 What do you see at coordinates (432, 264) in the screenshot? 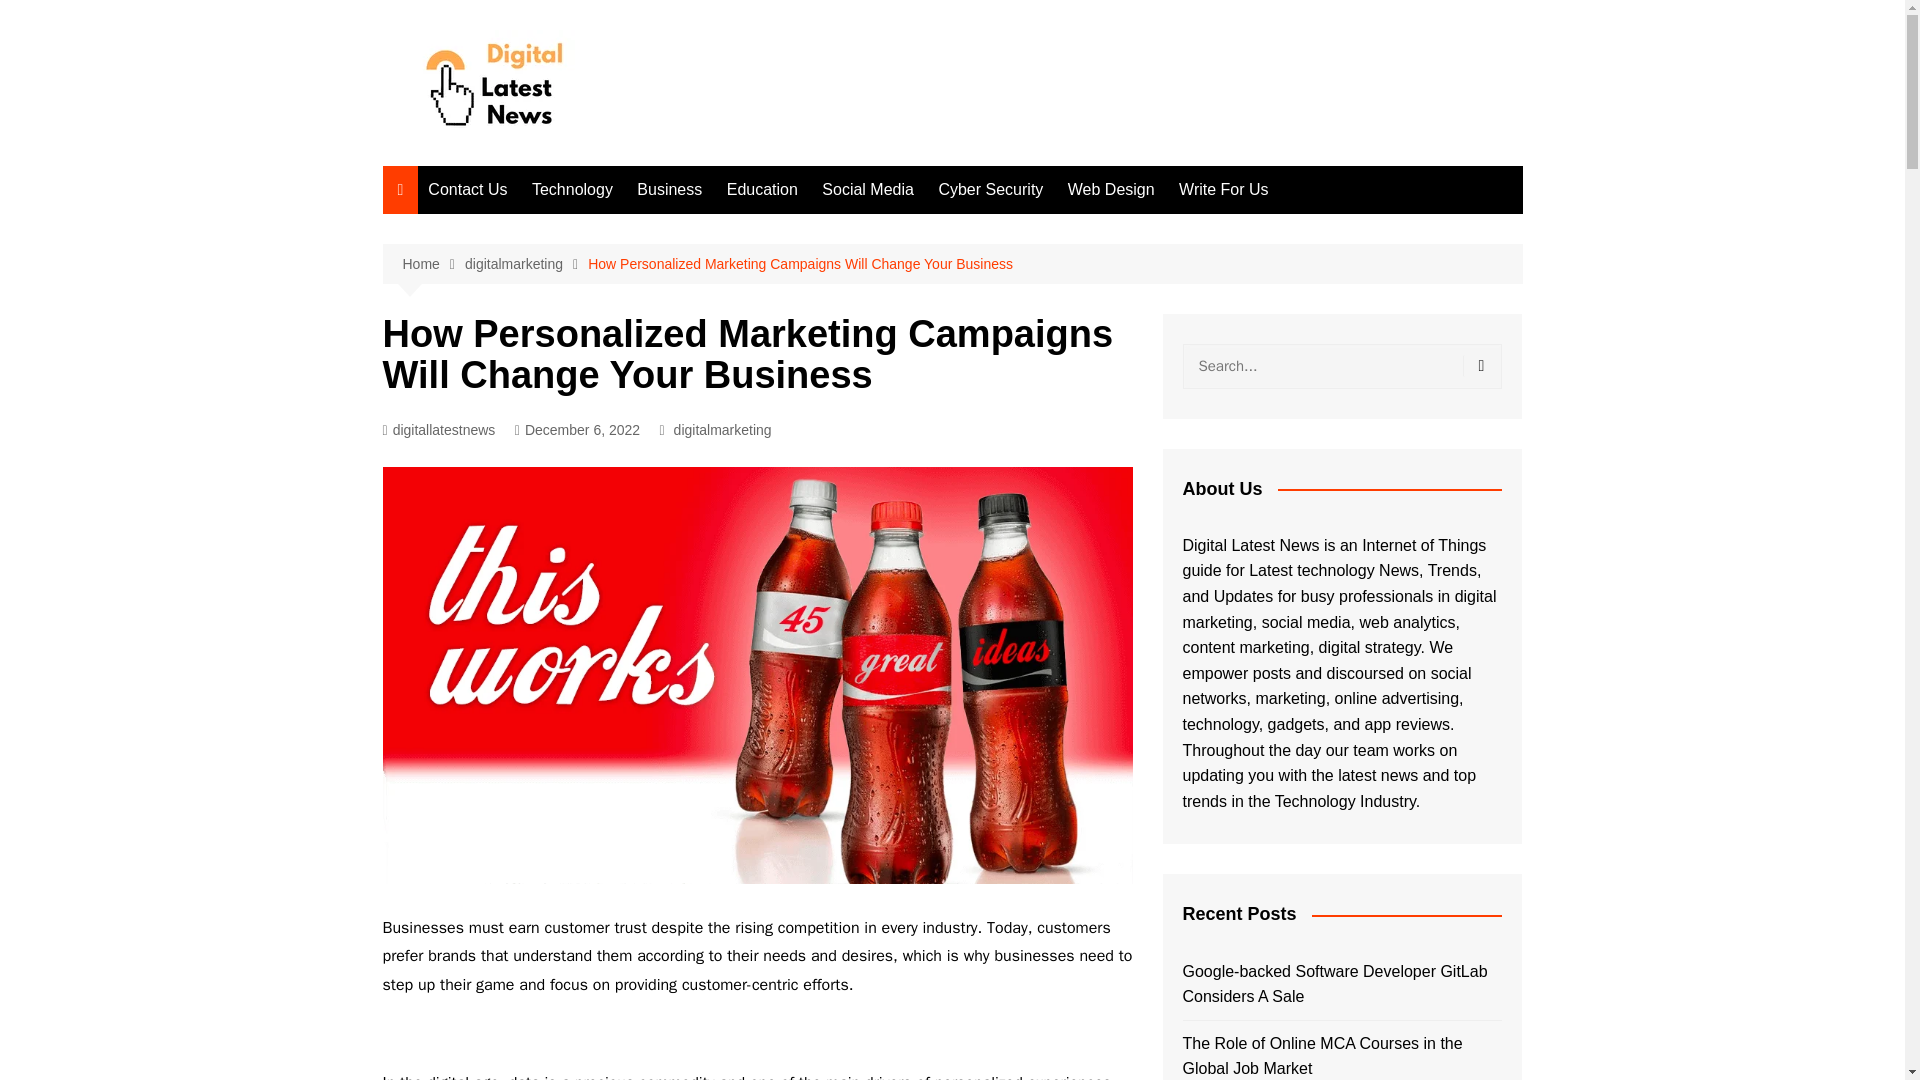
I see `Home` at bounding box center [432, 264].